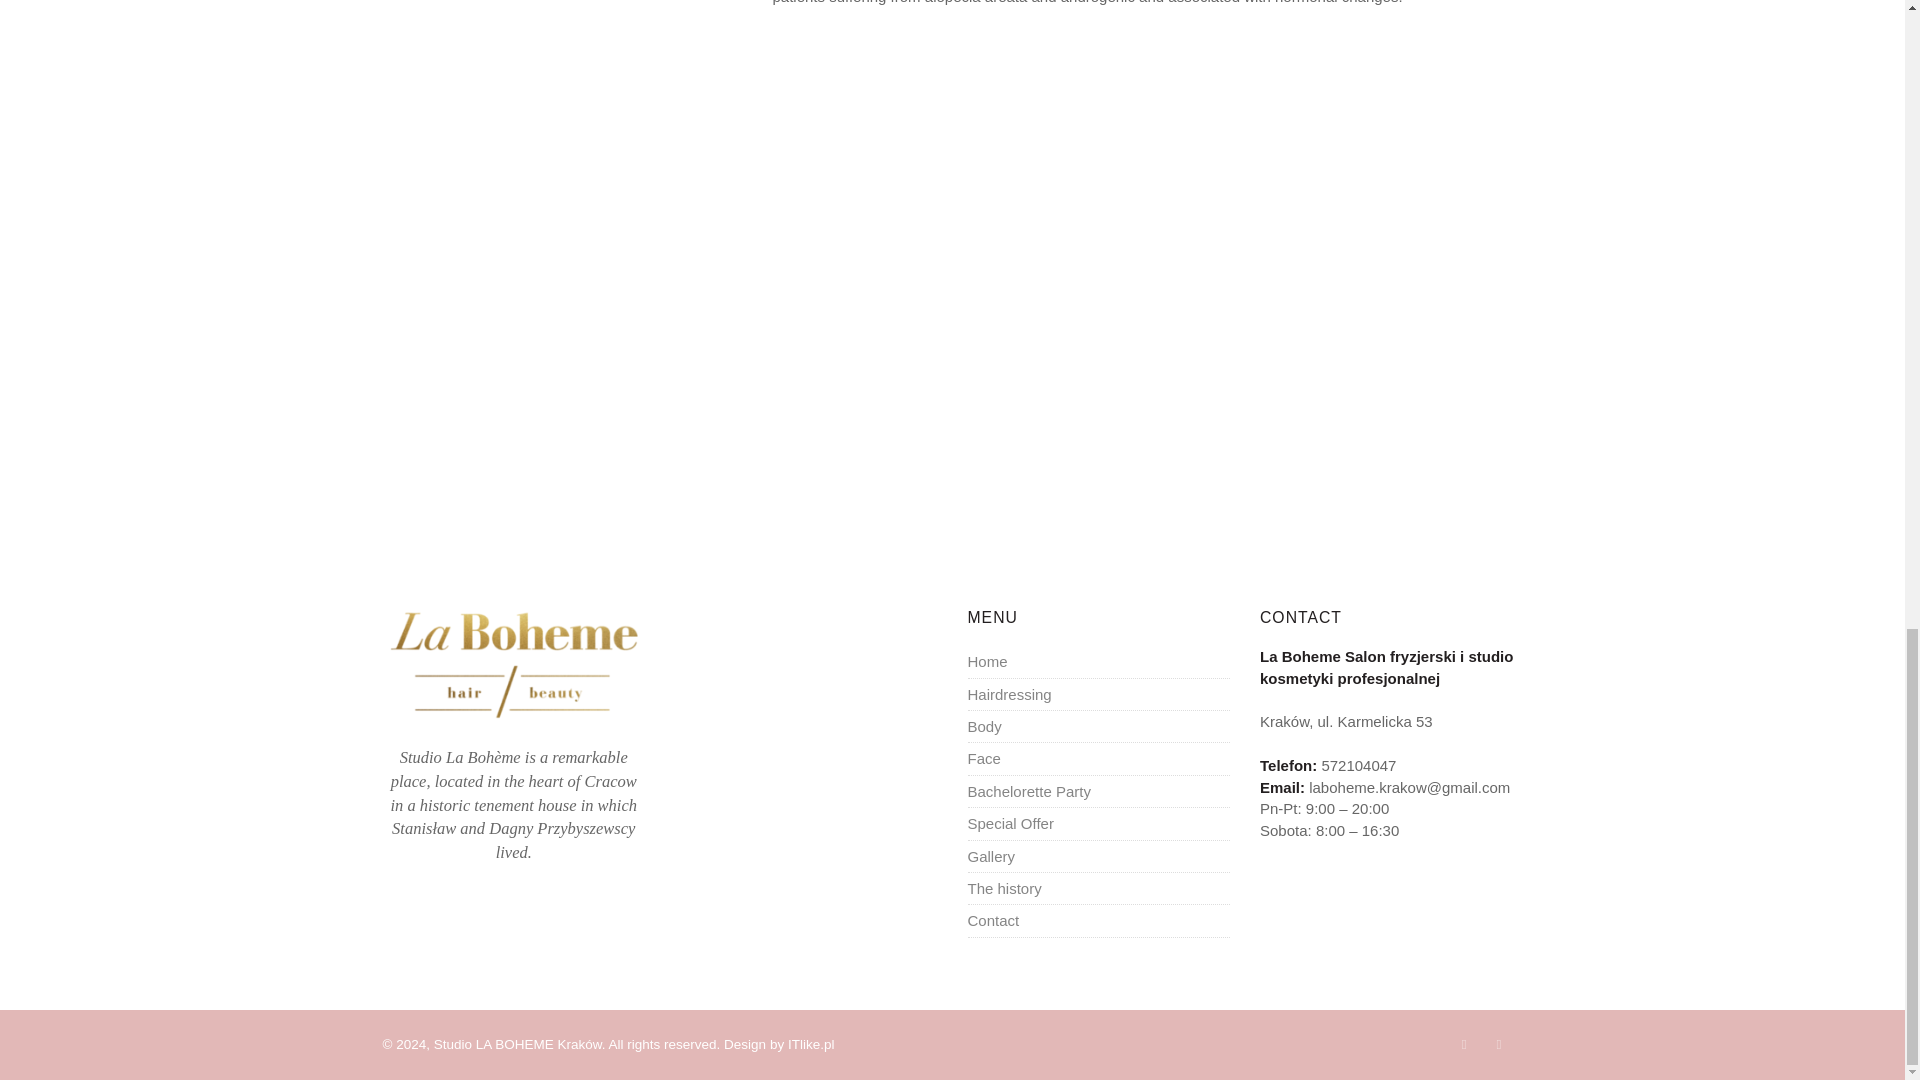 The height and width of the screenshot is (1080, 1920). What do you see at coordinates (1010, 693) in the screenshot?
I see `Hairdressing` at bounding box center [1010, 693].